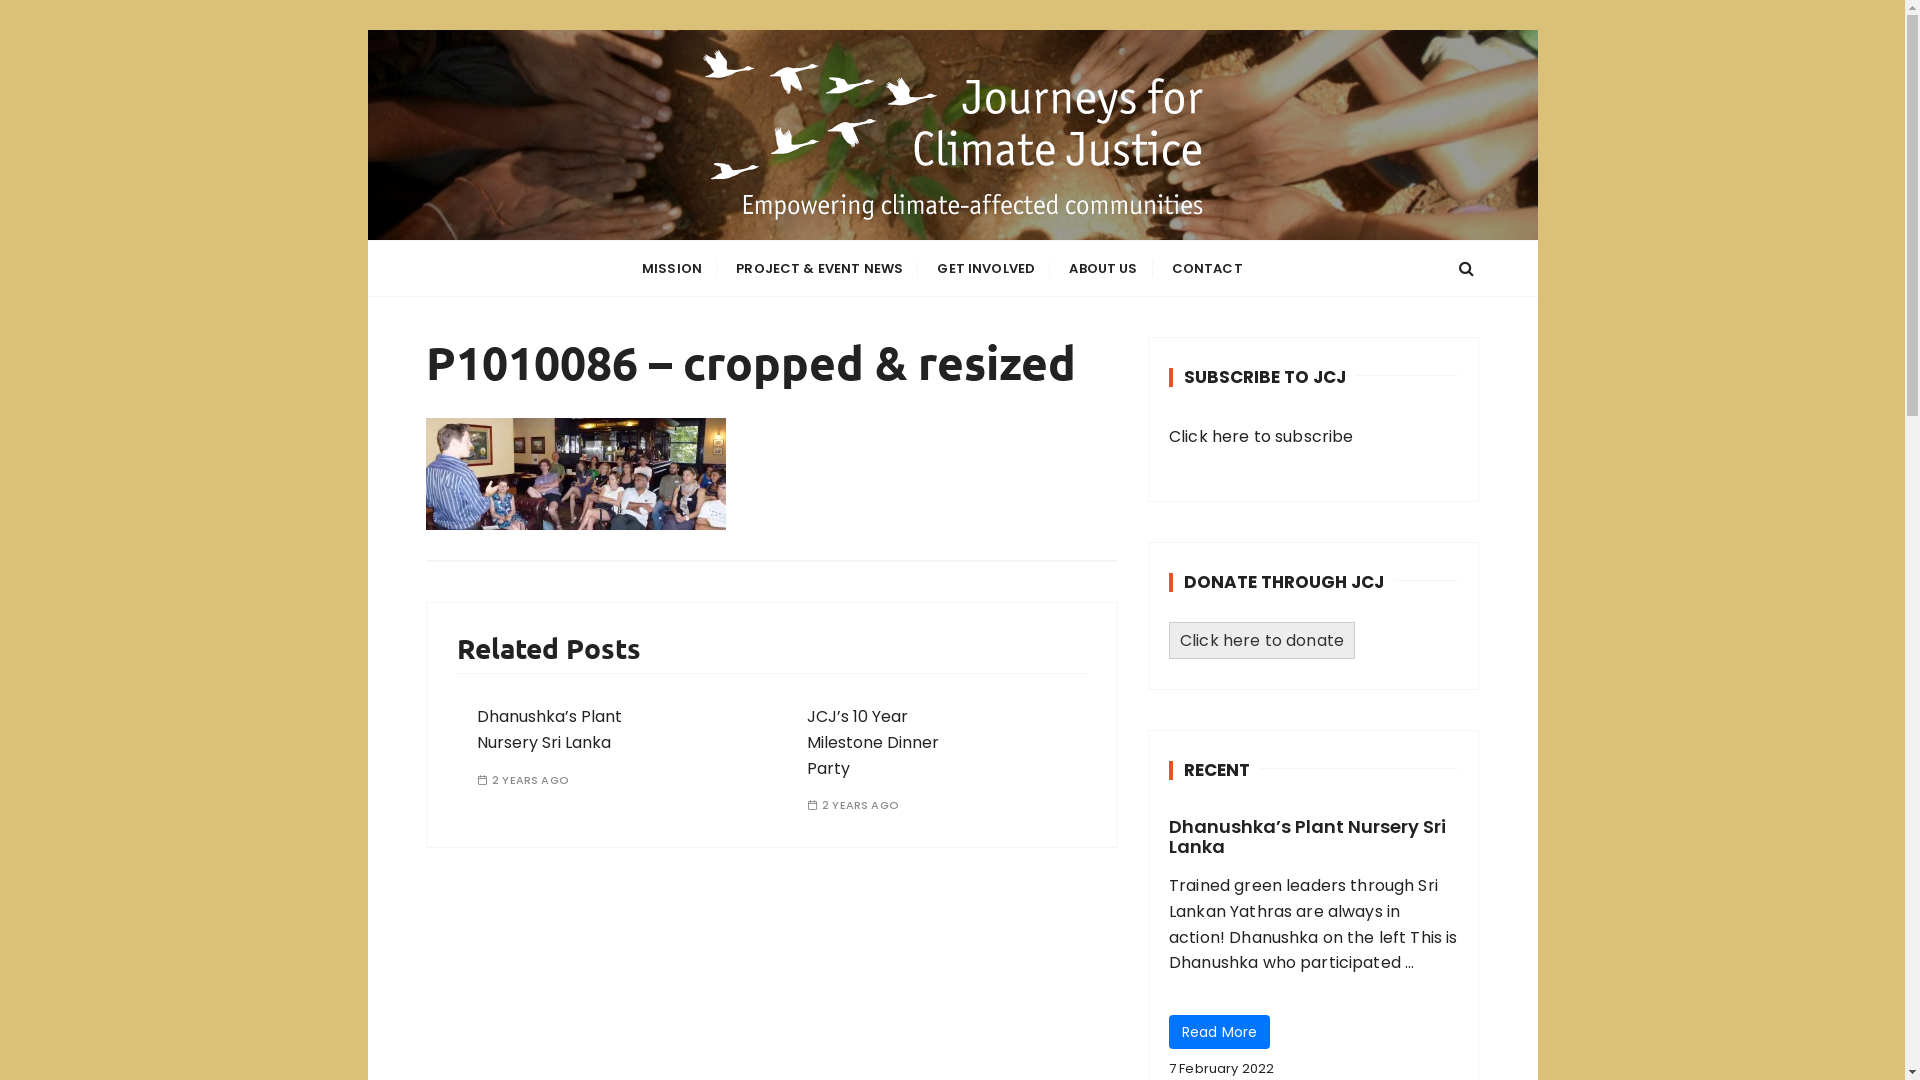  Describe the element at coordinates (366, 30) in the screenshot. I see `Skip to content` at that location.